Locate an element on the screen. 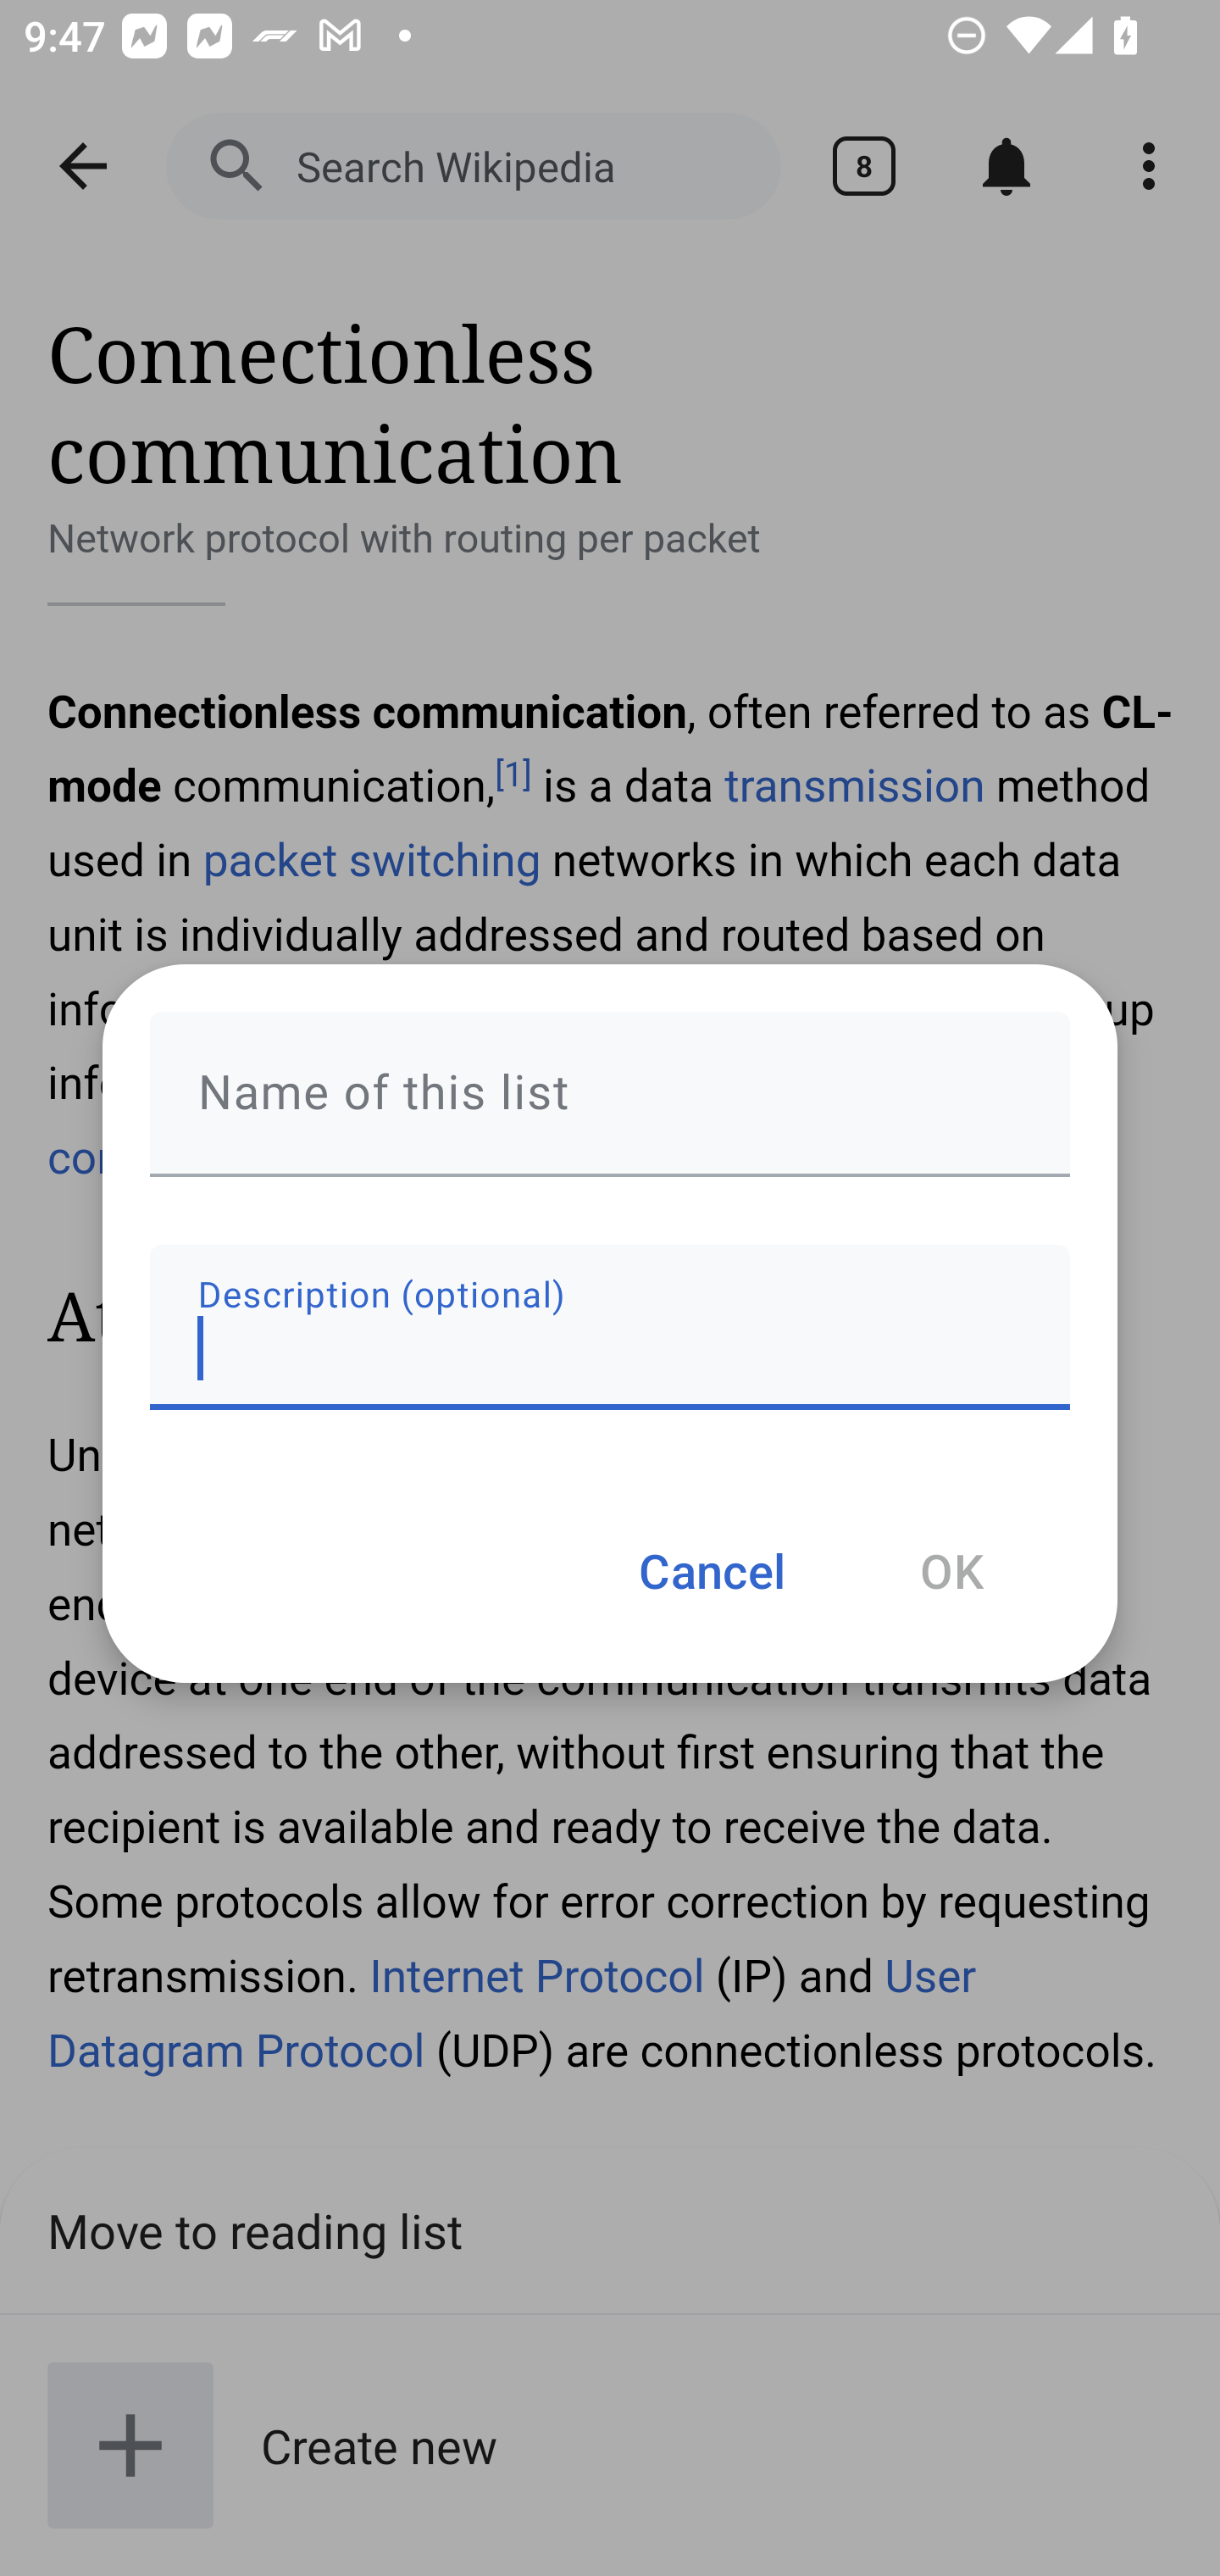 The width and height of the screenshot is (1220, 2576). Cancel is located at coordinates (712, 1569).